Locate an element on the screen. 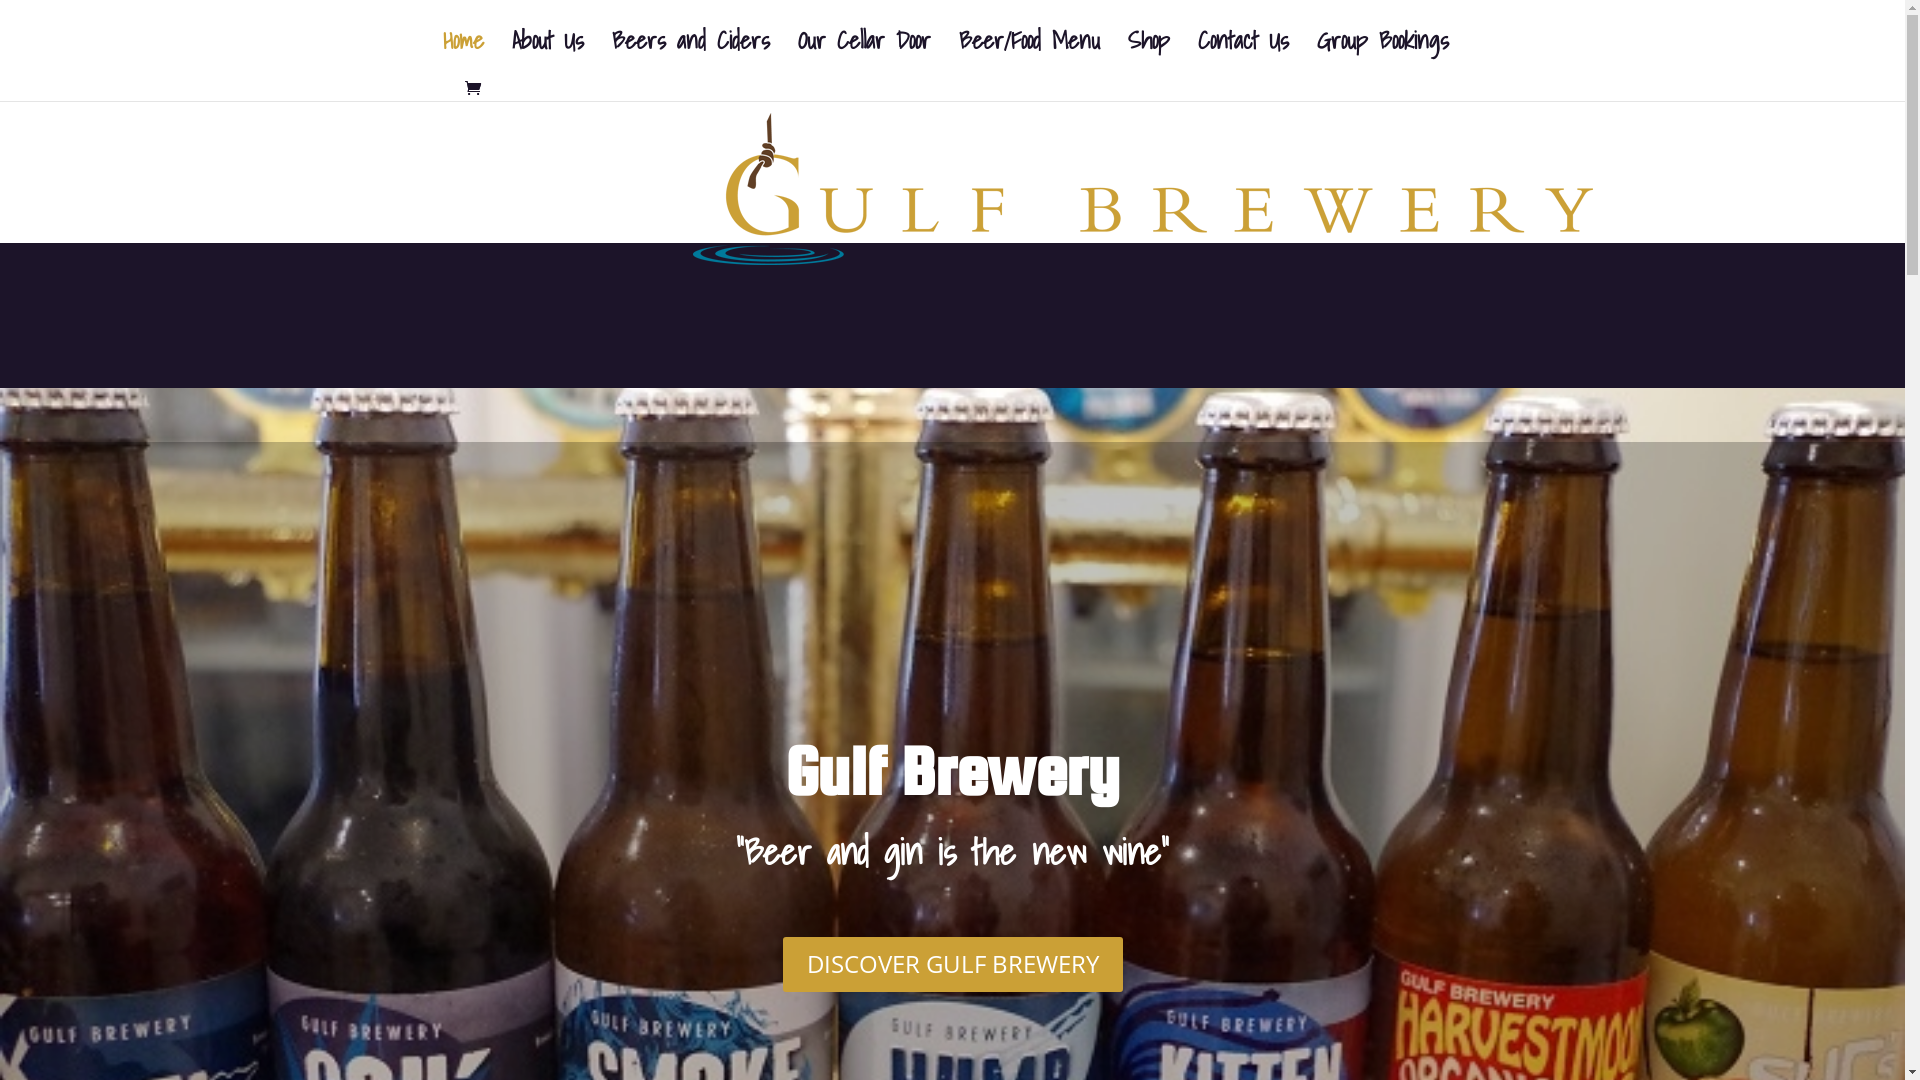 The width and height of the screenshot is (1920, 1080). Our Cellar Door is located at coordinates (864, 56).